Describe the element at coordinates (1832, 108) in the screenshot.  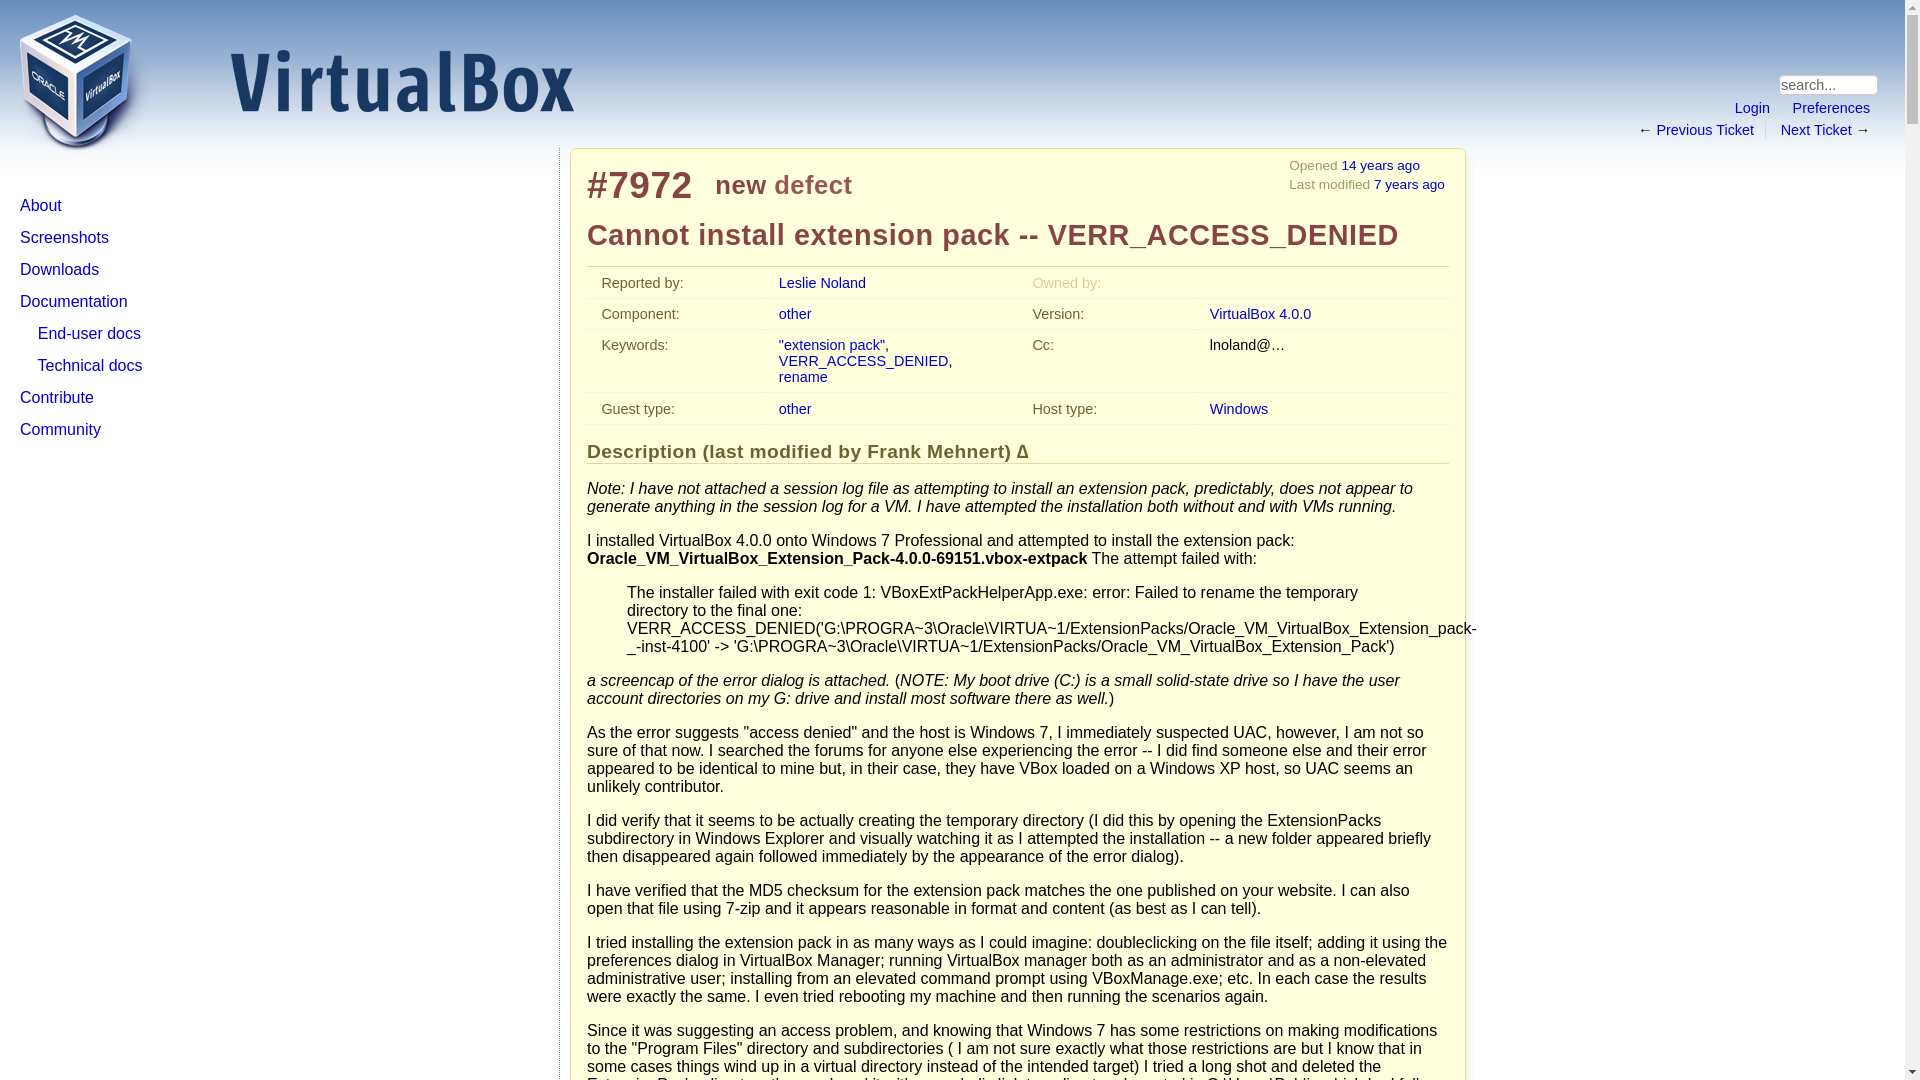
I see `Preferences` at that location.